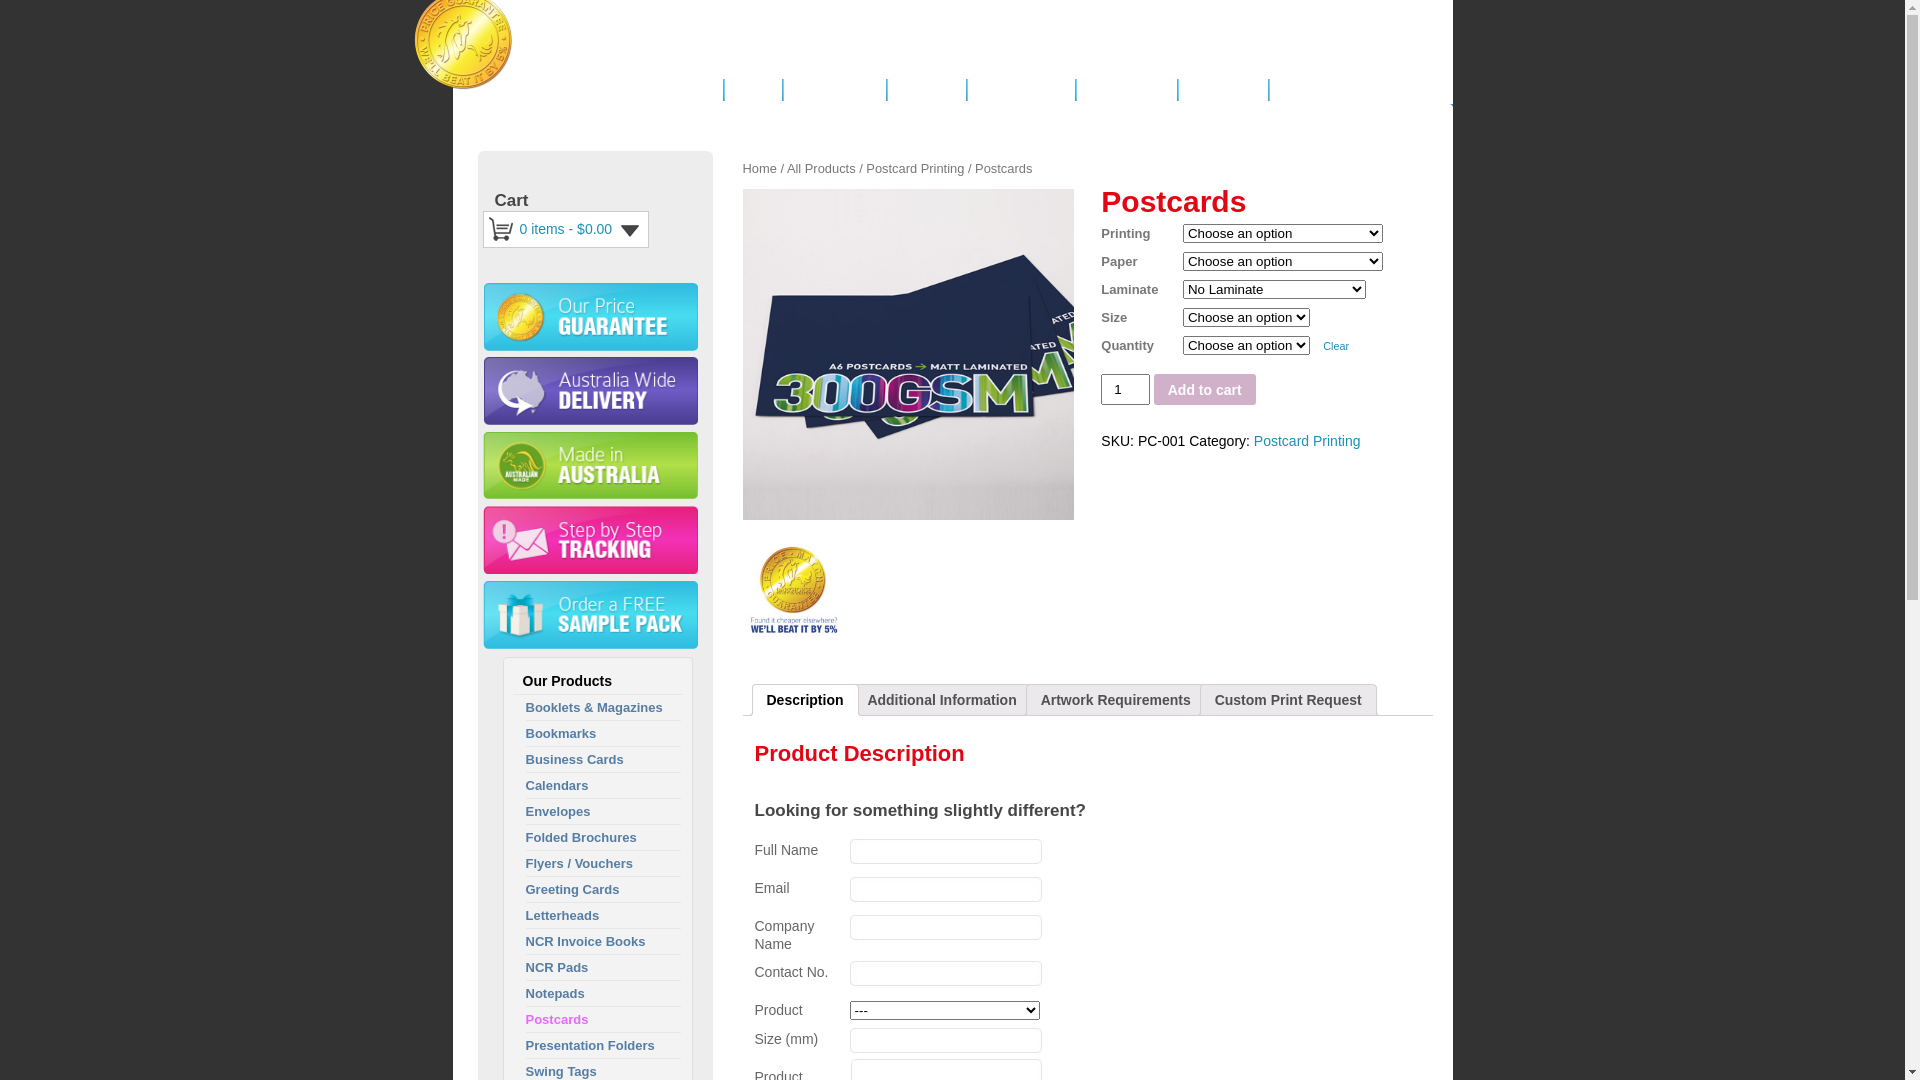  I want to click on Postcard Printing, so click(915, 168).